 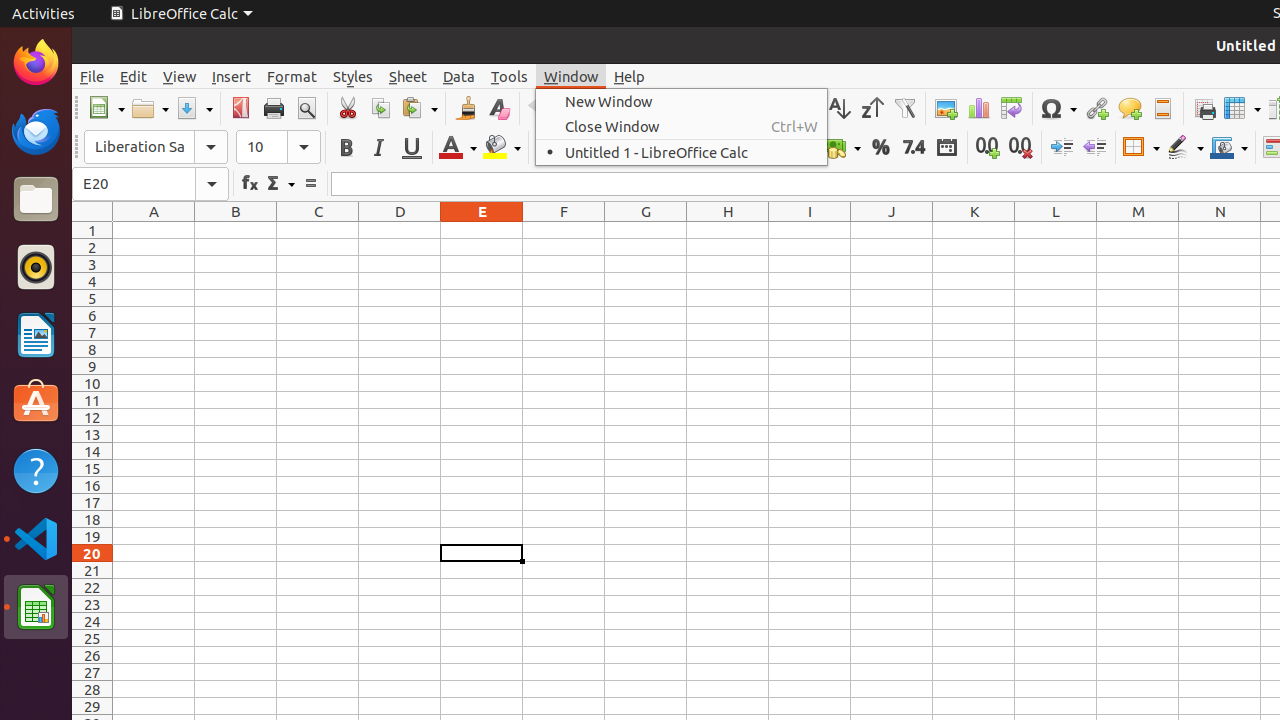 What do you see at coordinates (36, 334) in the screenshot?
I see `LibreOffice Writer` at bounding box center [36, 334].